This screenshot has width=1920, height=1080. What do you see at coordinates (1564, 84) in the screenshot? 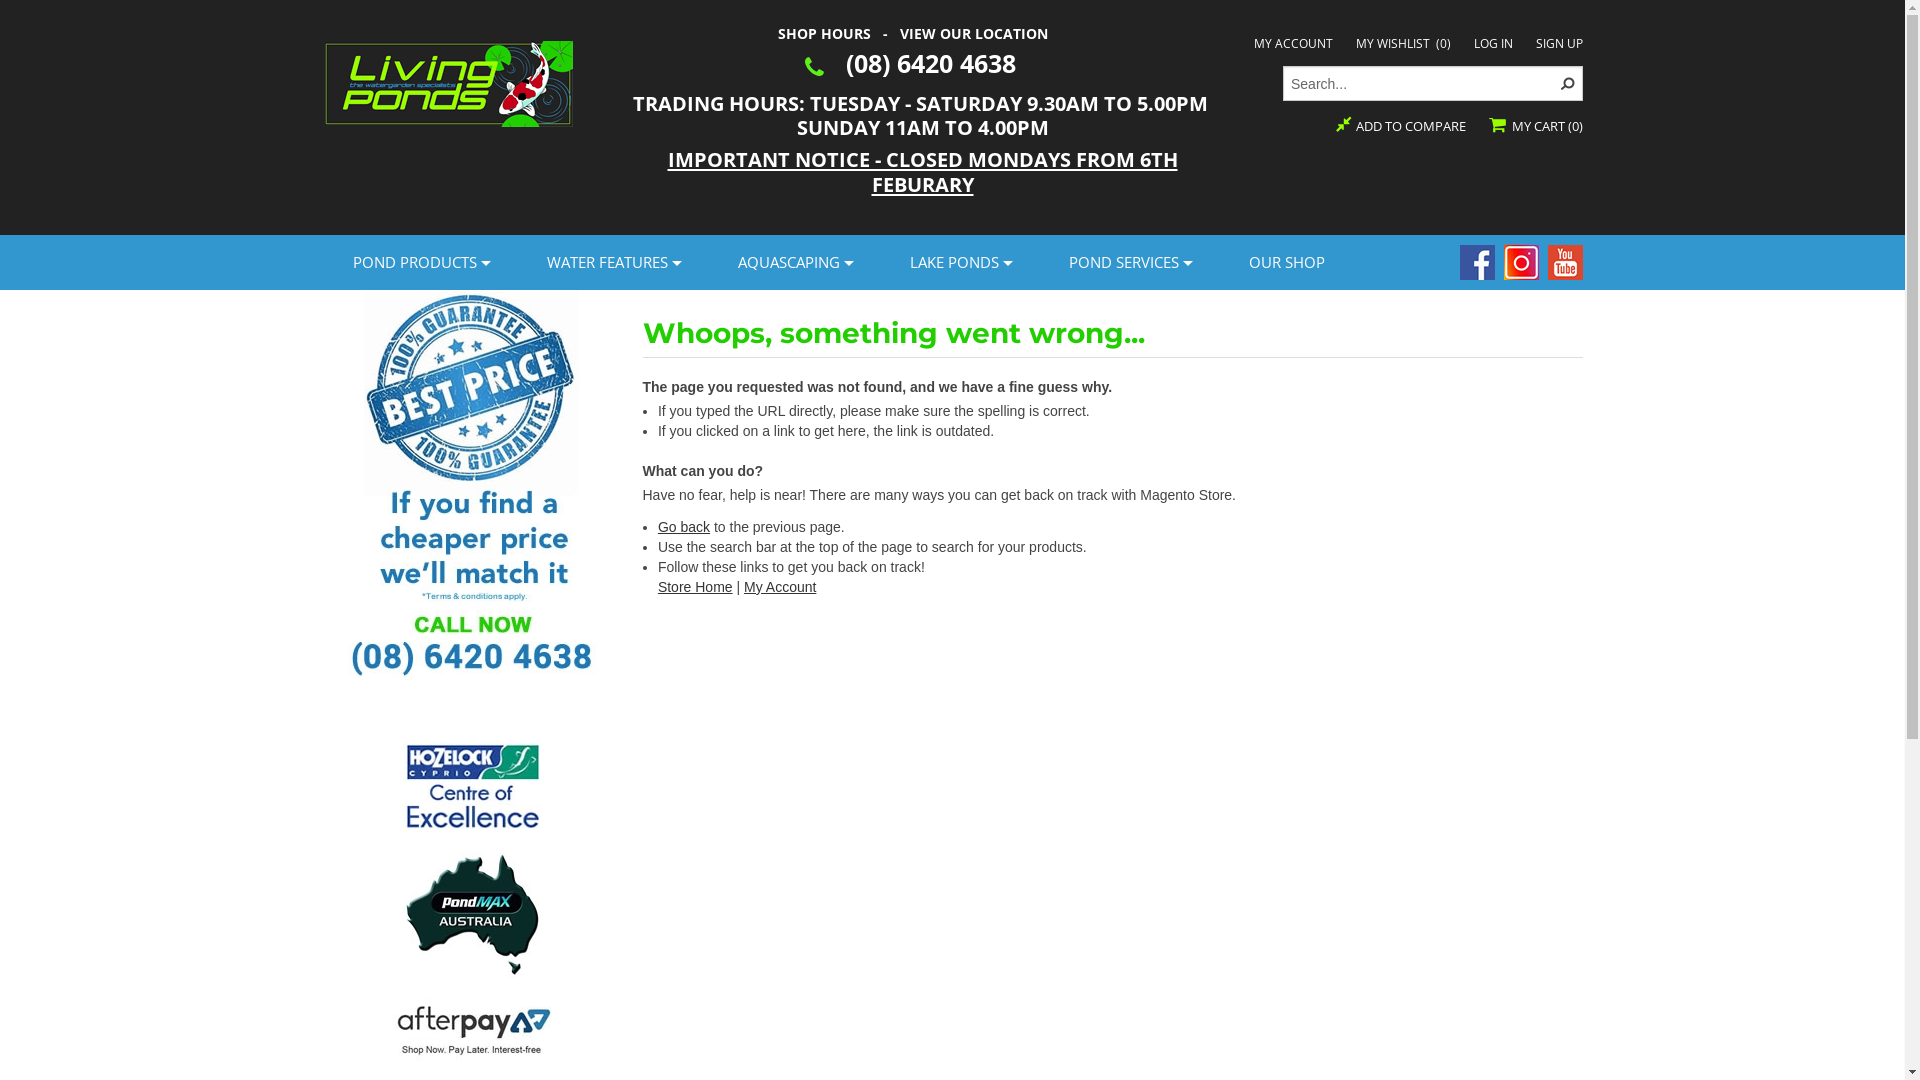
I see `SEARCH` at bounding box center [1564, 84].